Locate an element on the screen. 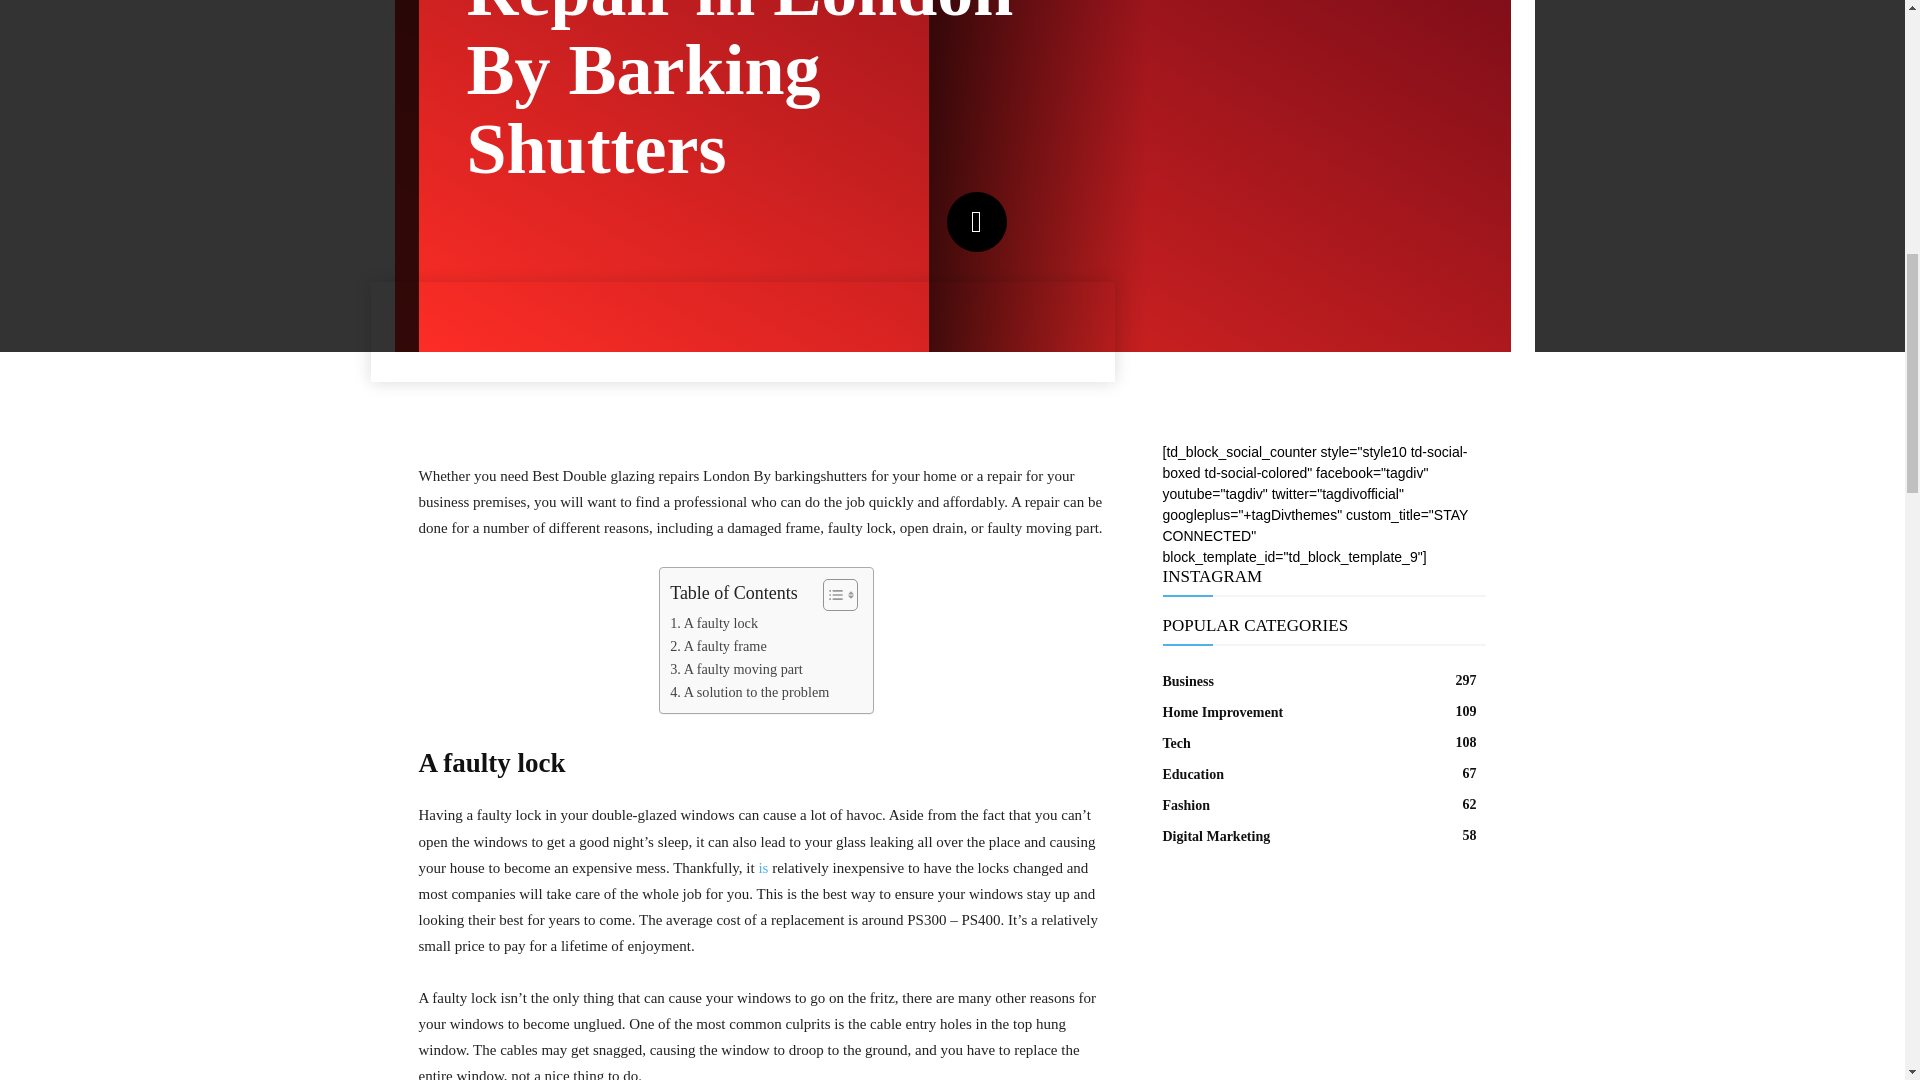 The width and height of the screenshot is (1920, 1080). A faulty lock is located at coordinates (714, 624).